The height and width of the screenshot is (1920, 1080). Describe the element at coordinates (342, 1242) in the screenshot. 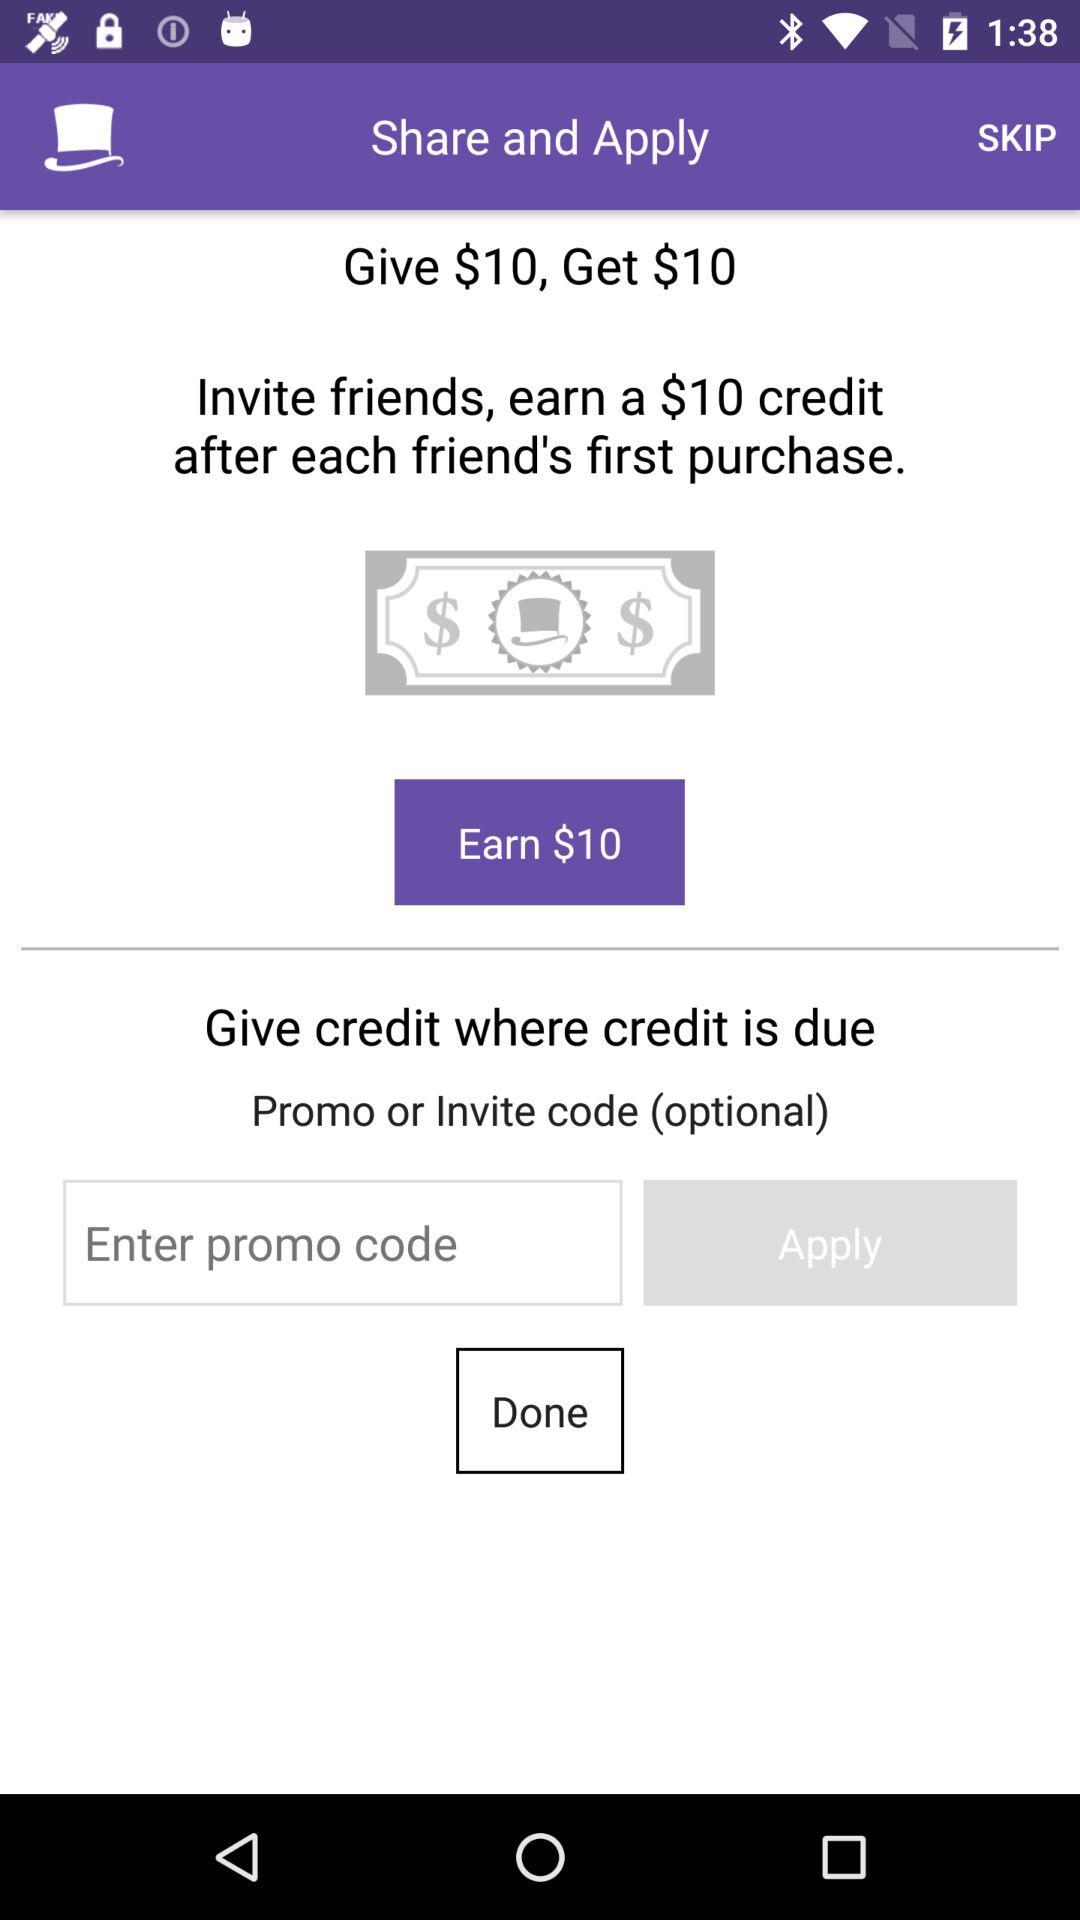

I see `press icon next to apply item` at that location.